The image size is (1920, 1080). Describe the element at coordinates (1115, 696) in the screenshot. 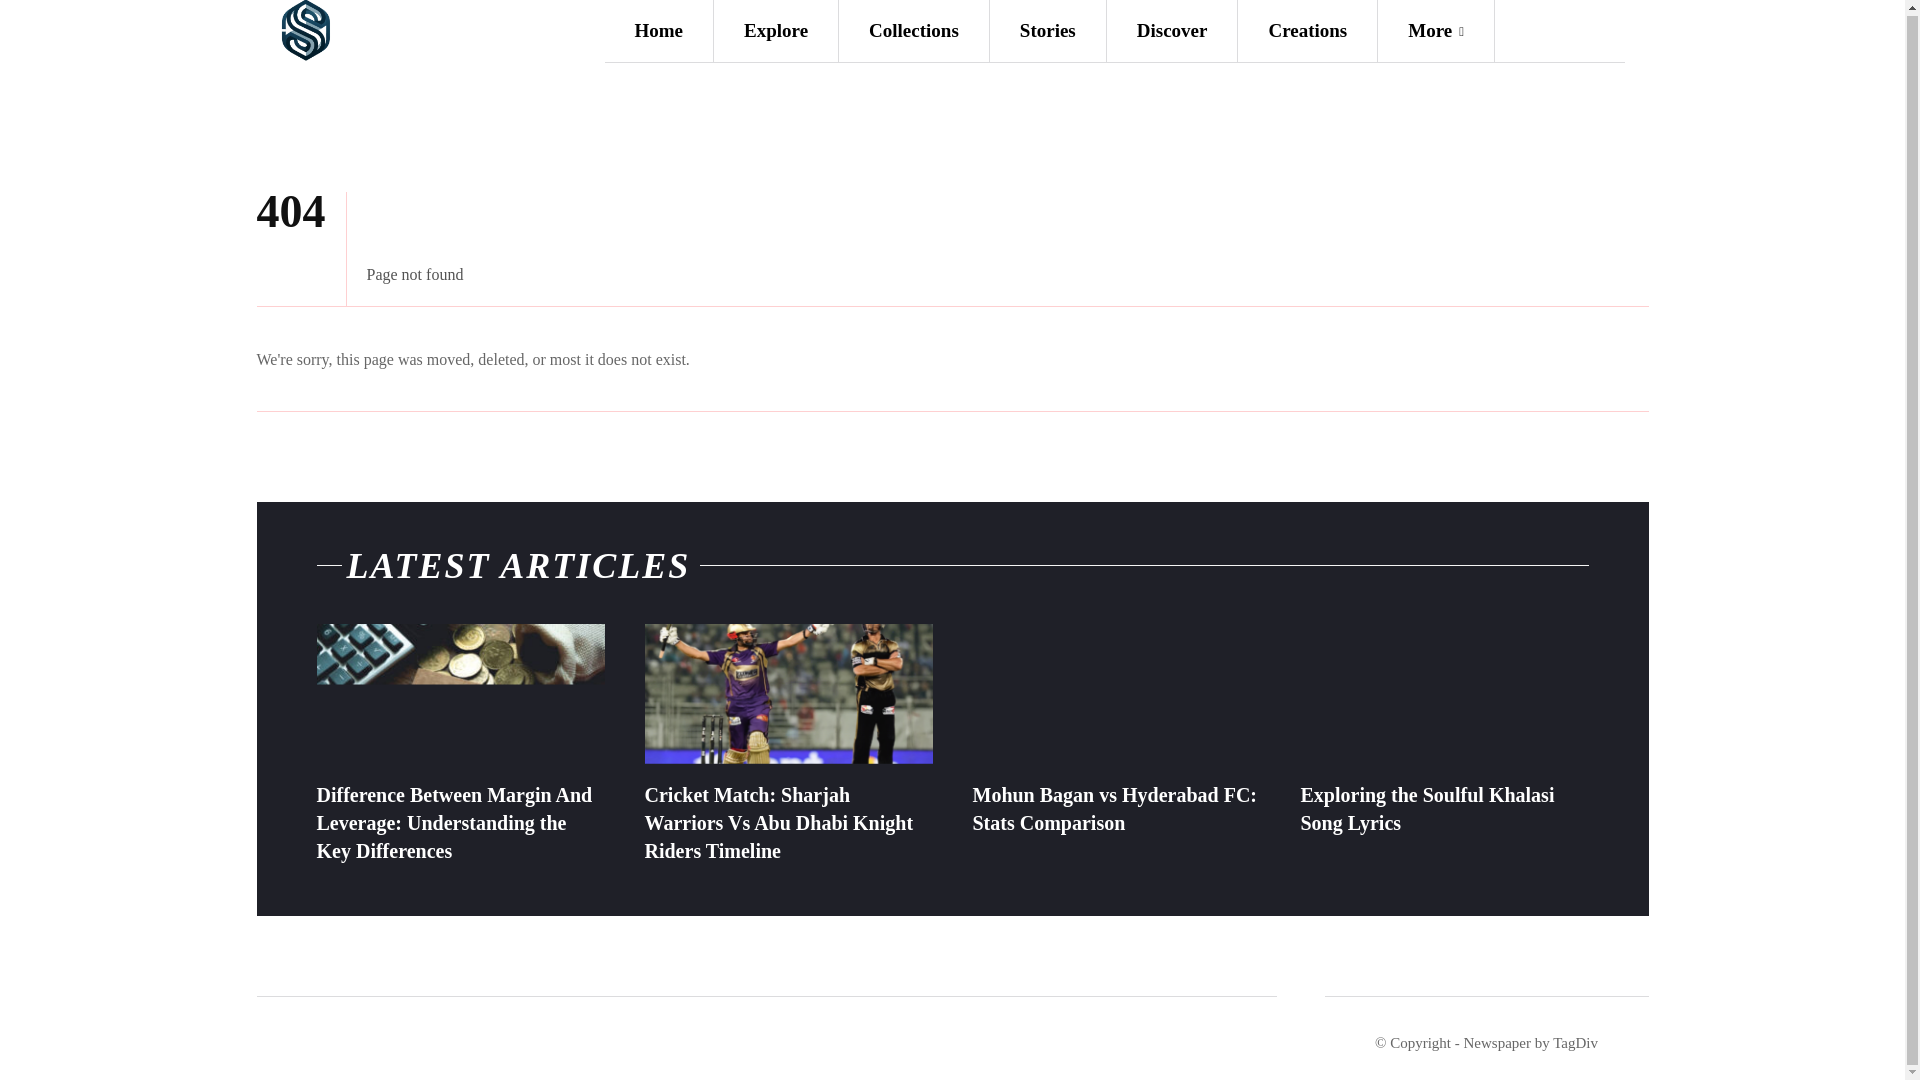

I see `Mohun Bagan vs Hyderabad FC: Stats Comparison` at that location.